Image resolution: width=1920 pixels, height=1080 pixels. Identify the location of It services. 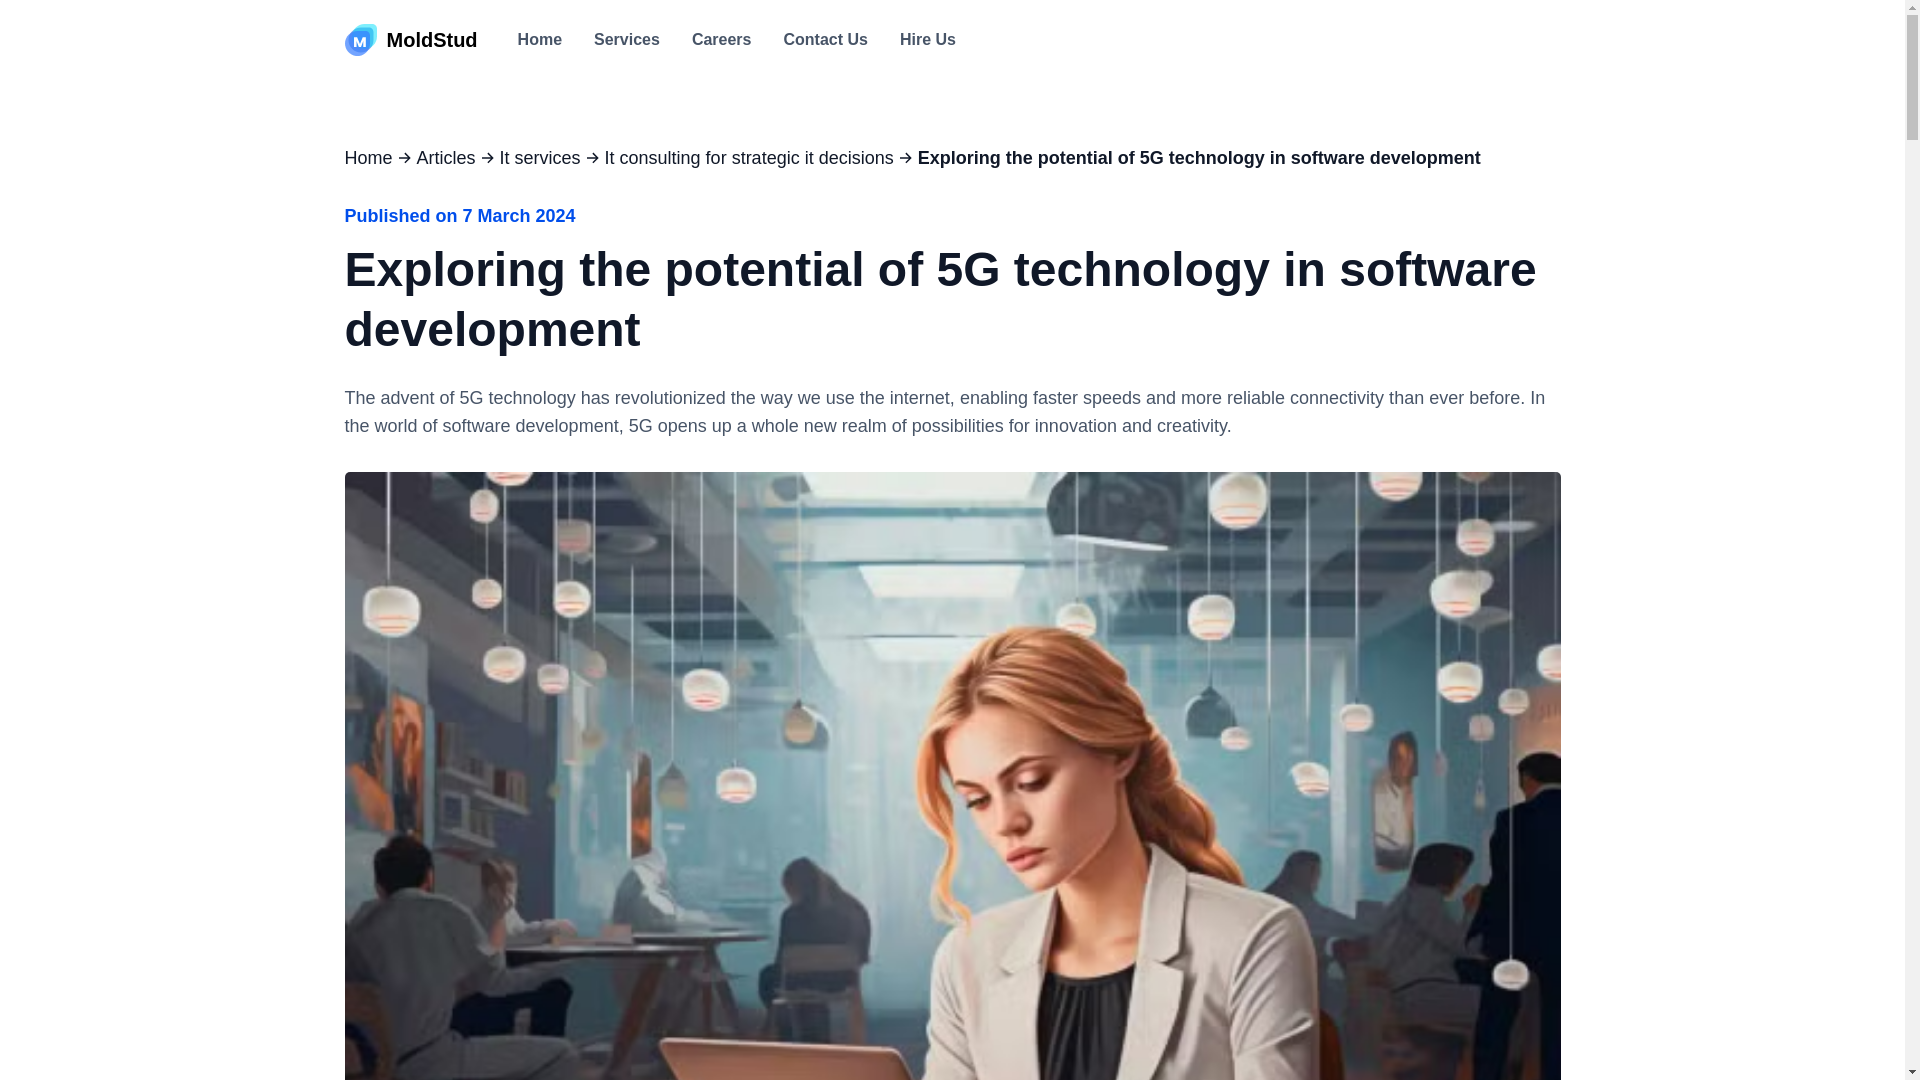
(540, 157).